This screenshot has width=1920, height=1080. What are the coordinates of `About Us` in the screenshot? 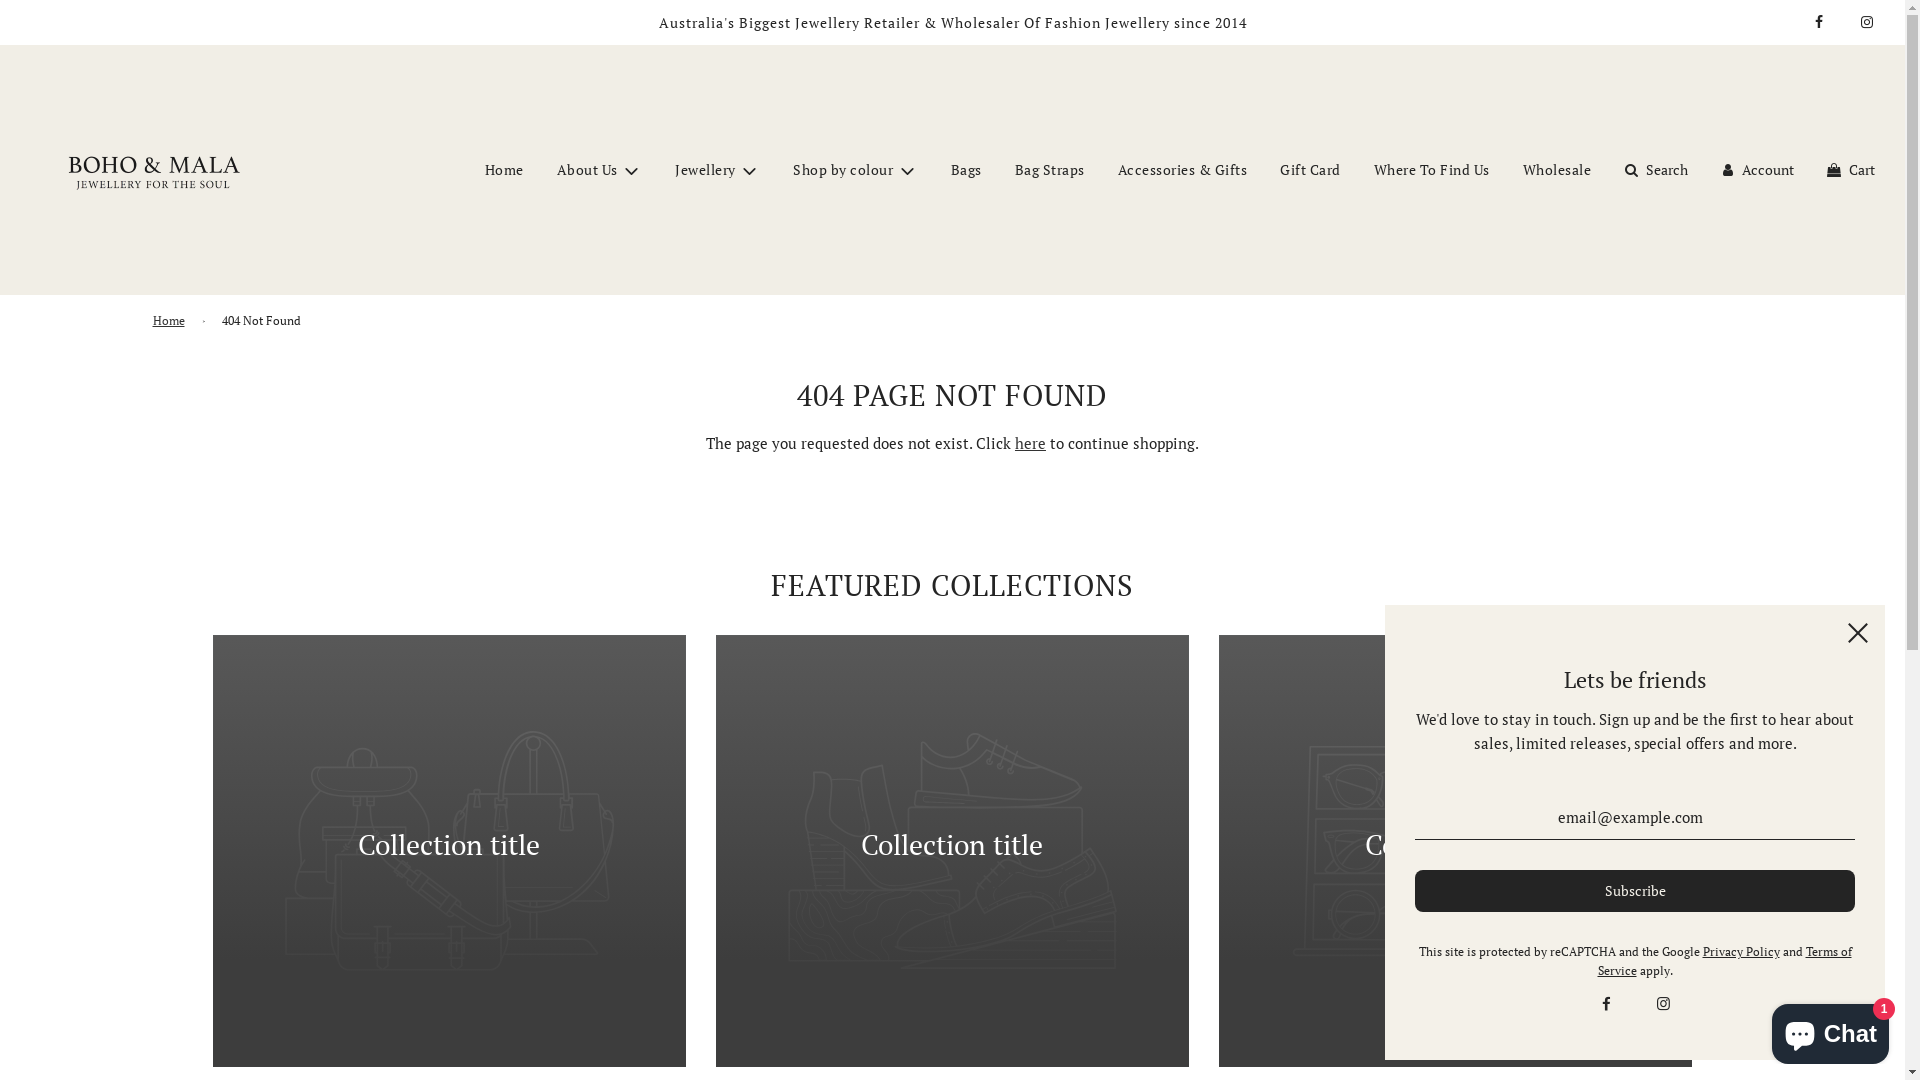 It's located at (600, 170).